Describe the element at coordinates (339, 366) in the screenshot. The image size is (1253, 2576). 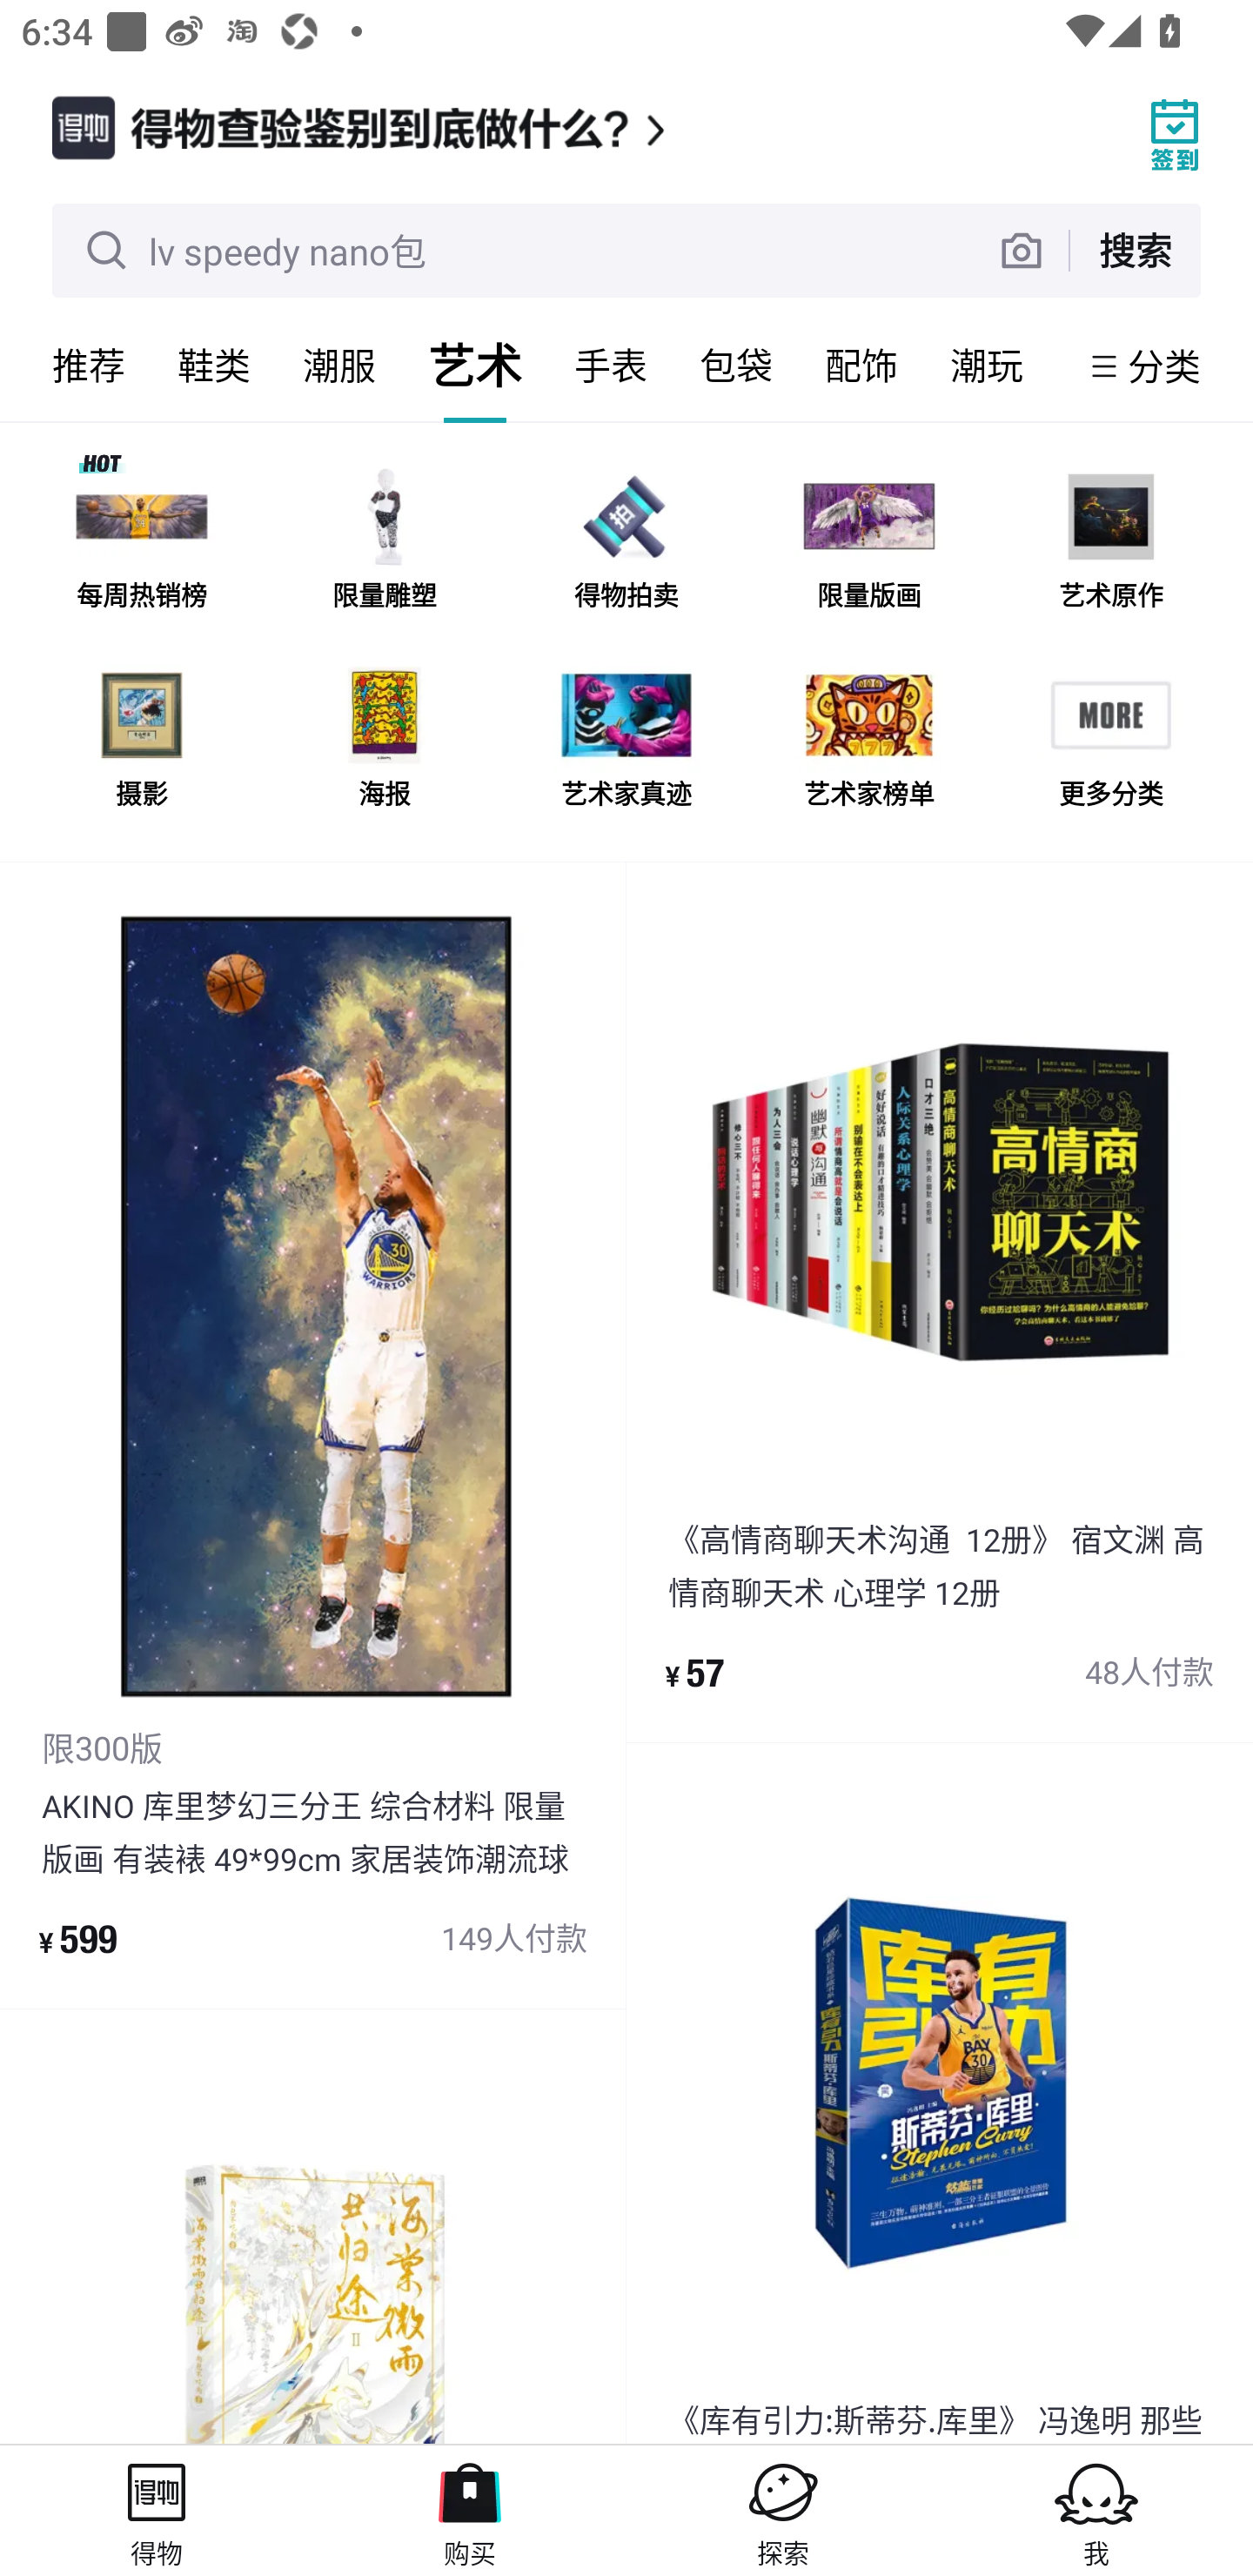
I see `潮服` at that location.